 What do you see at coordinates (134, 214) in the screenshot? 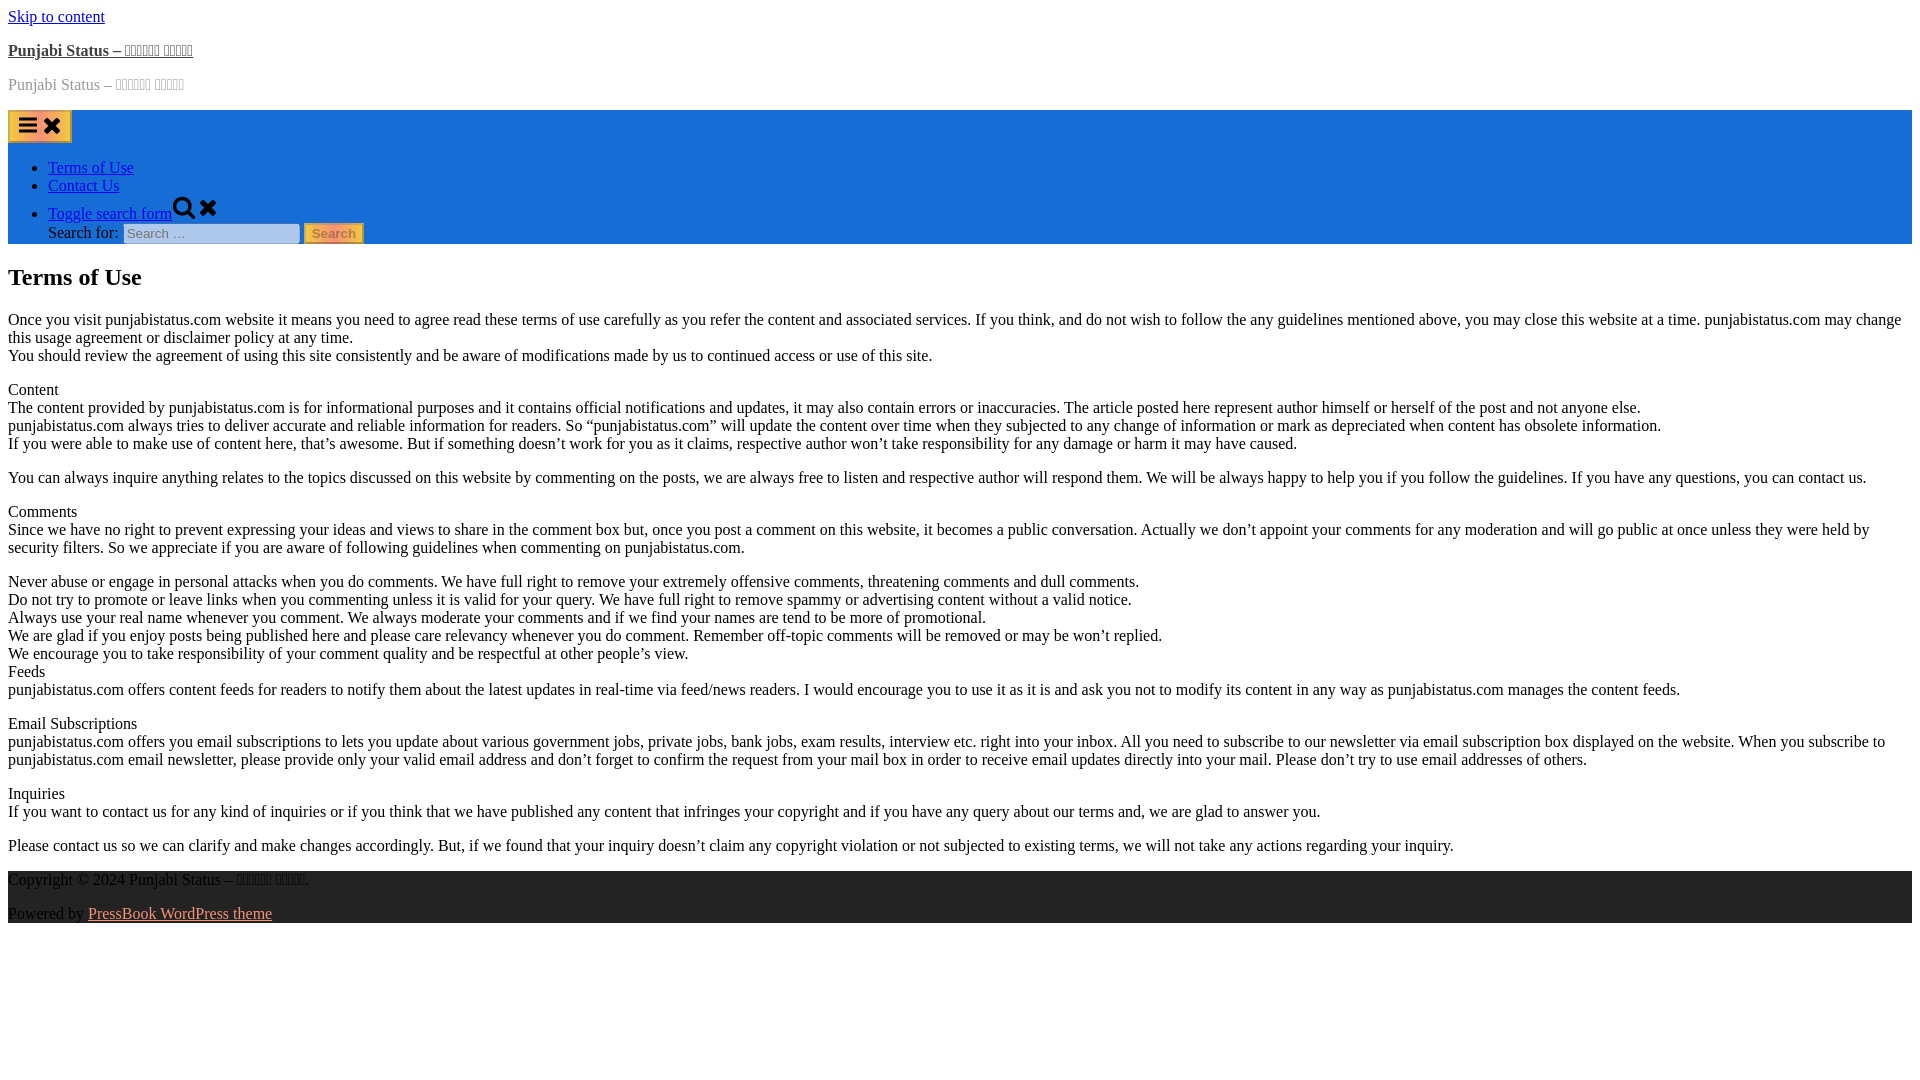
I see `Toggle search form` at bounding box center [134, 214].